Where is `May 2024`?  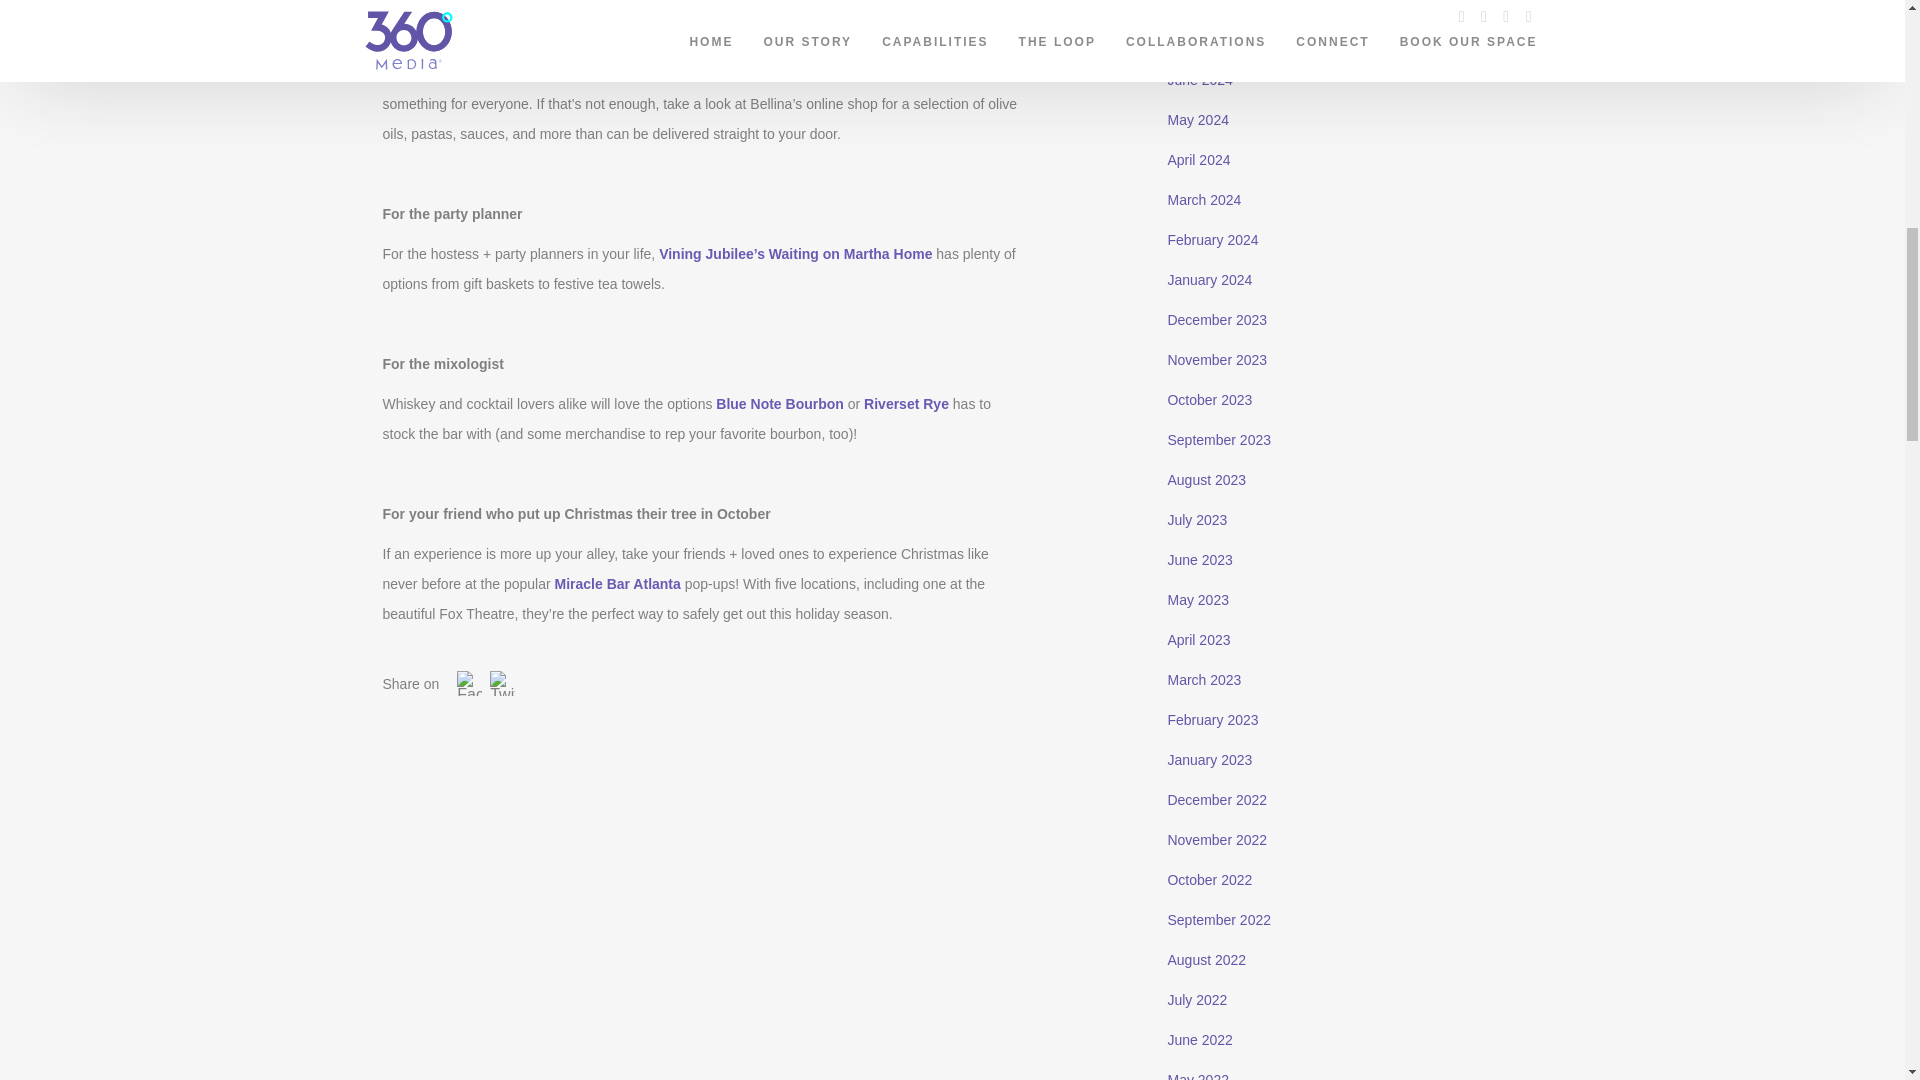
May 2024 is located at coordinates (1198, 120).